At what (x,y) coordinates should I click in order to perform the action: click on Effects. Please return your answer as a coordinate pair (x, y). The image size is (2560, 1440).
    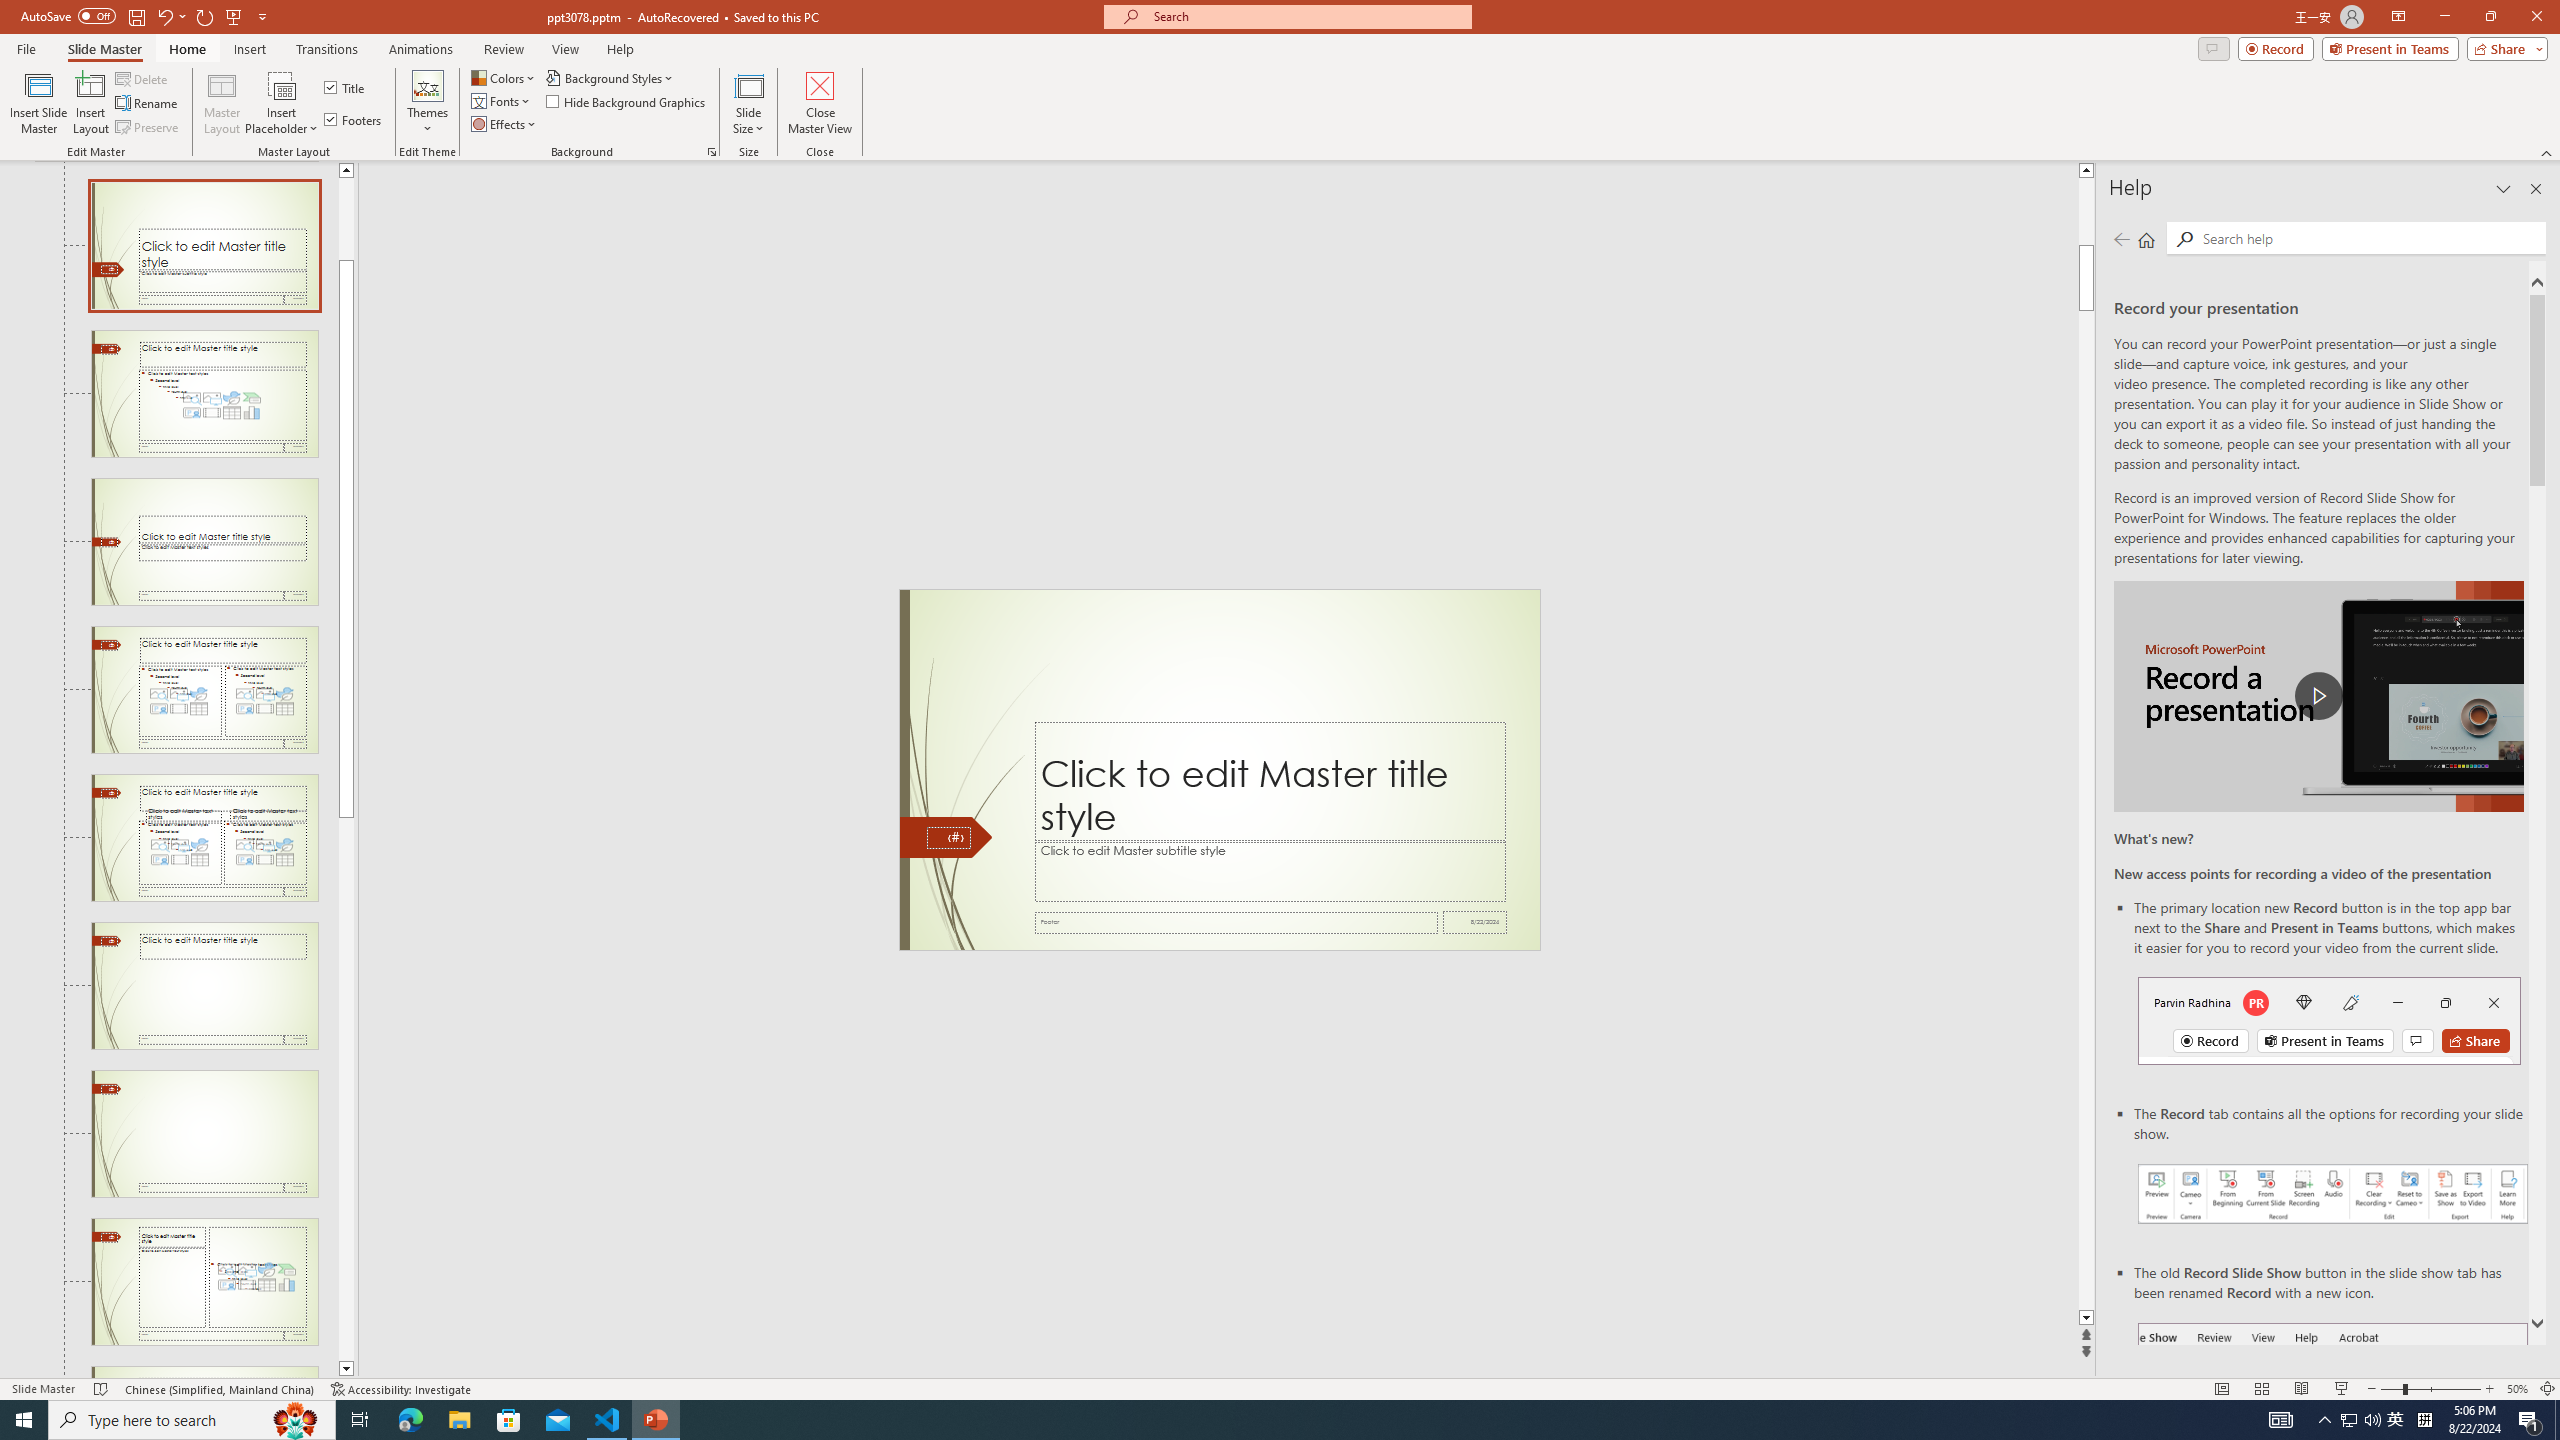
    Looking at the image, I should click on (505, 124).